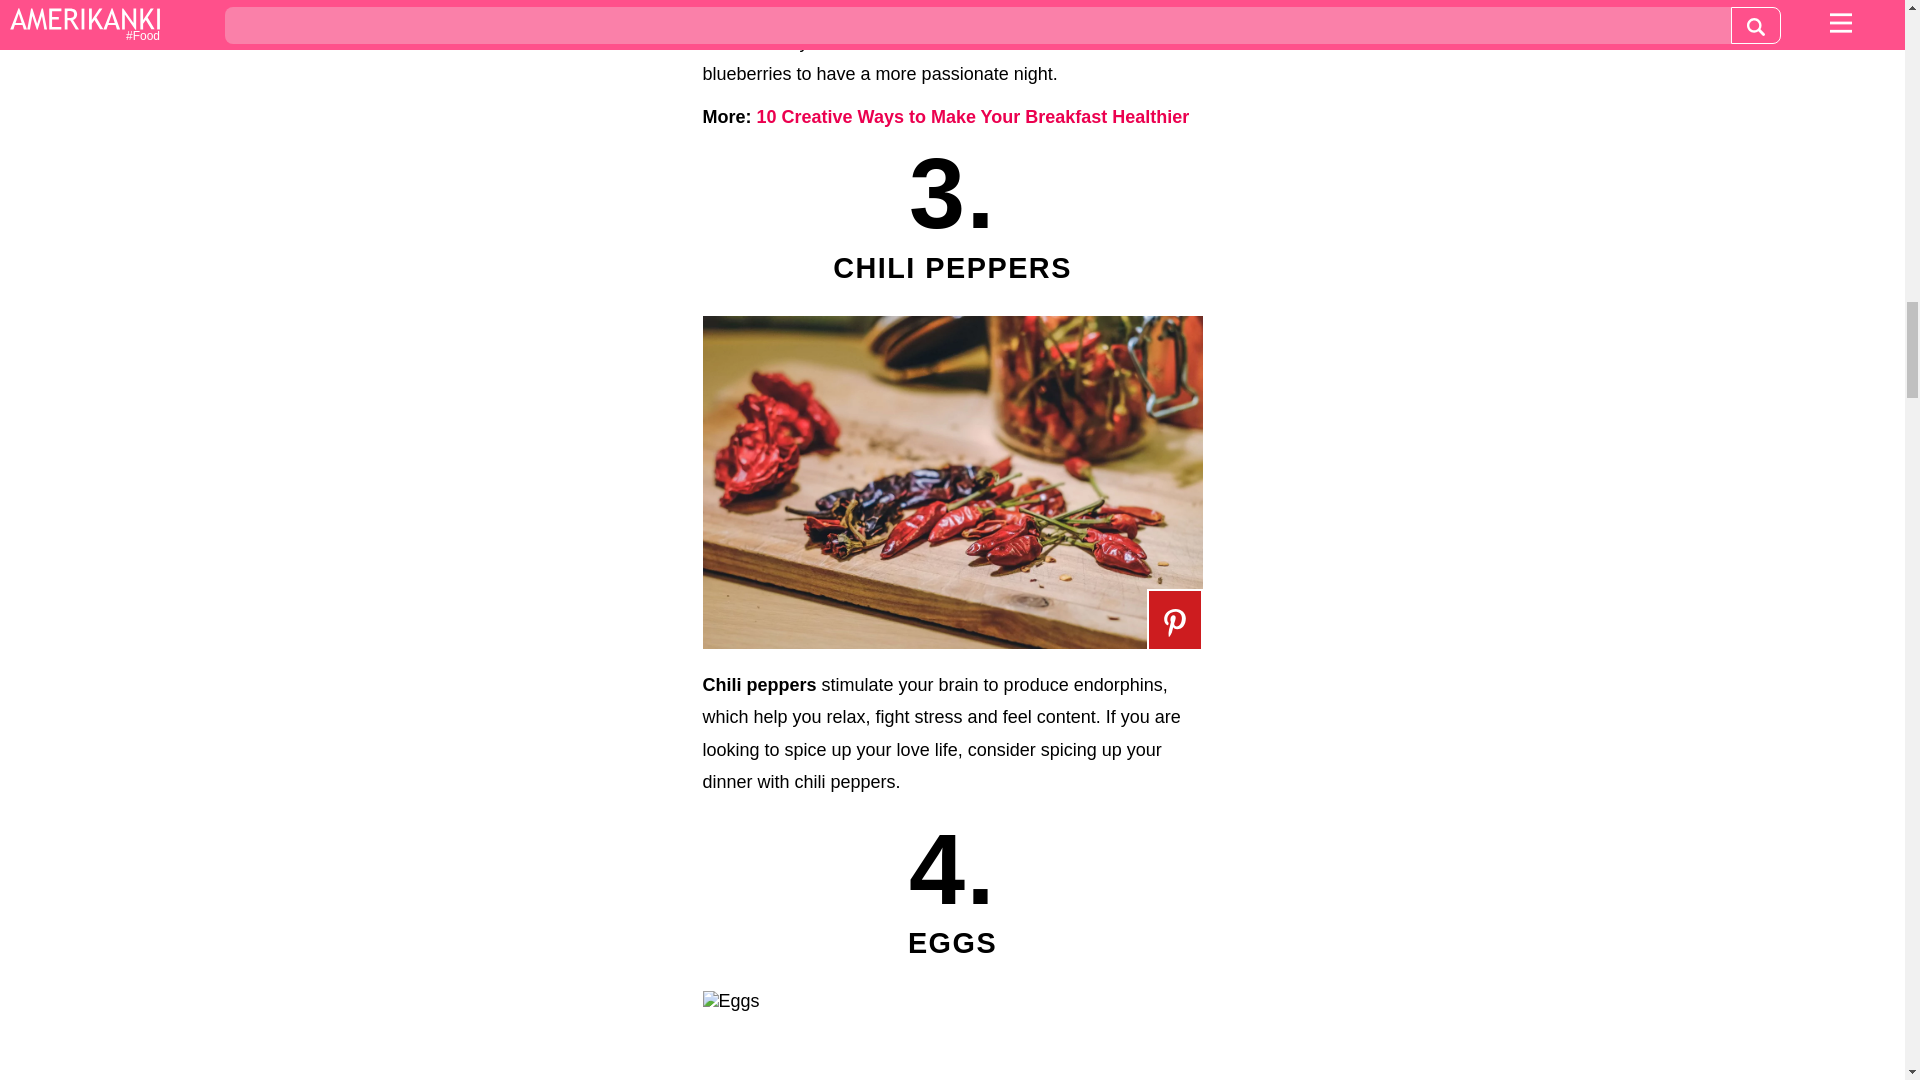 This screenshot has height=1080, width=1920. I want to click on 10 Creative Ways to Make Your Breakfast Healthier, so click(972, 116).